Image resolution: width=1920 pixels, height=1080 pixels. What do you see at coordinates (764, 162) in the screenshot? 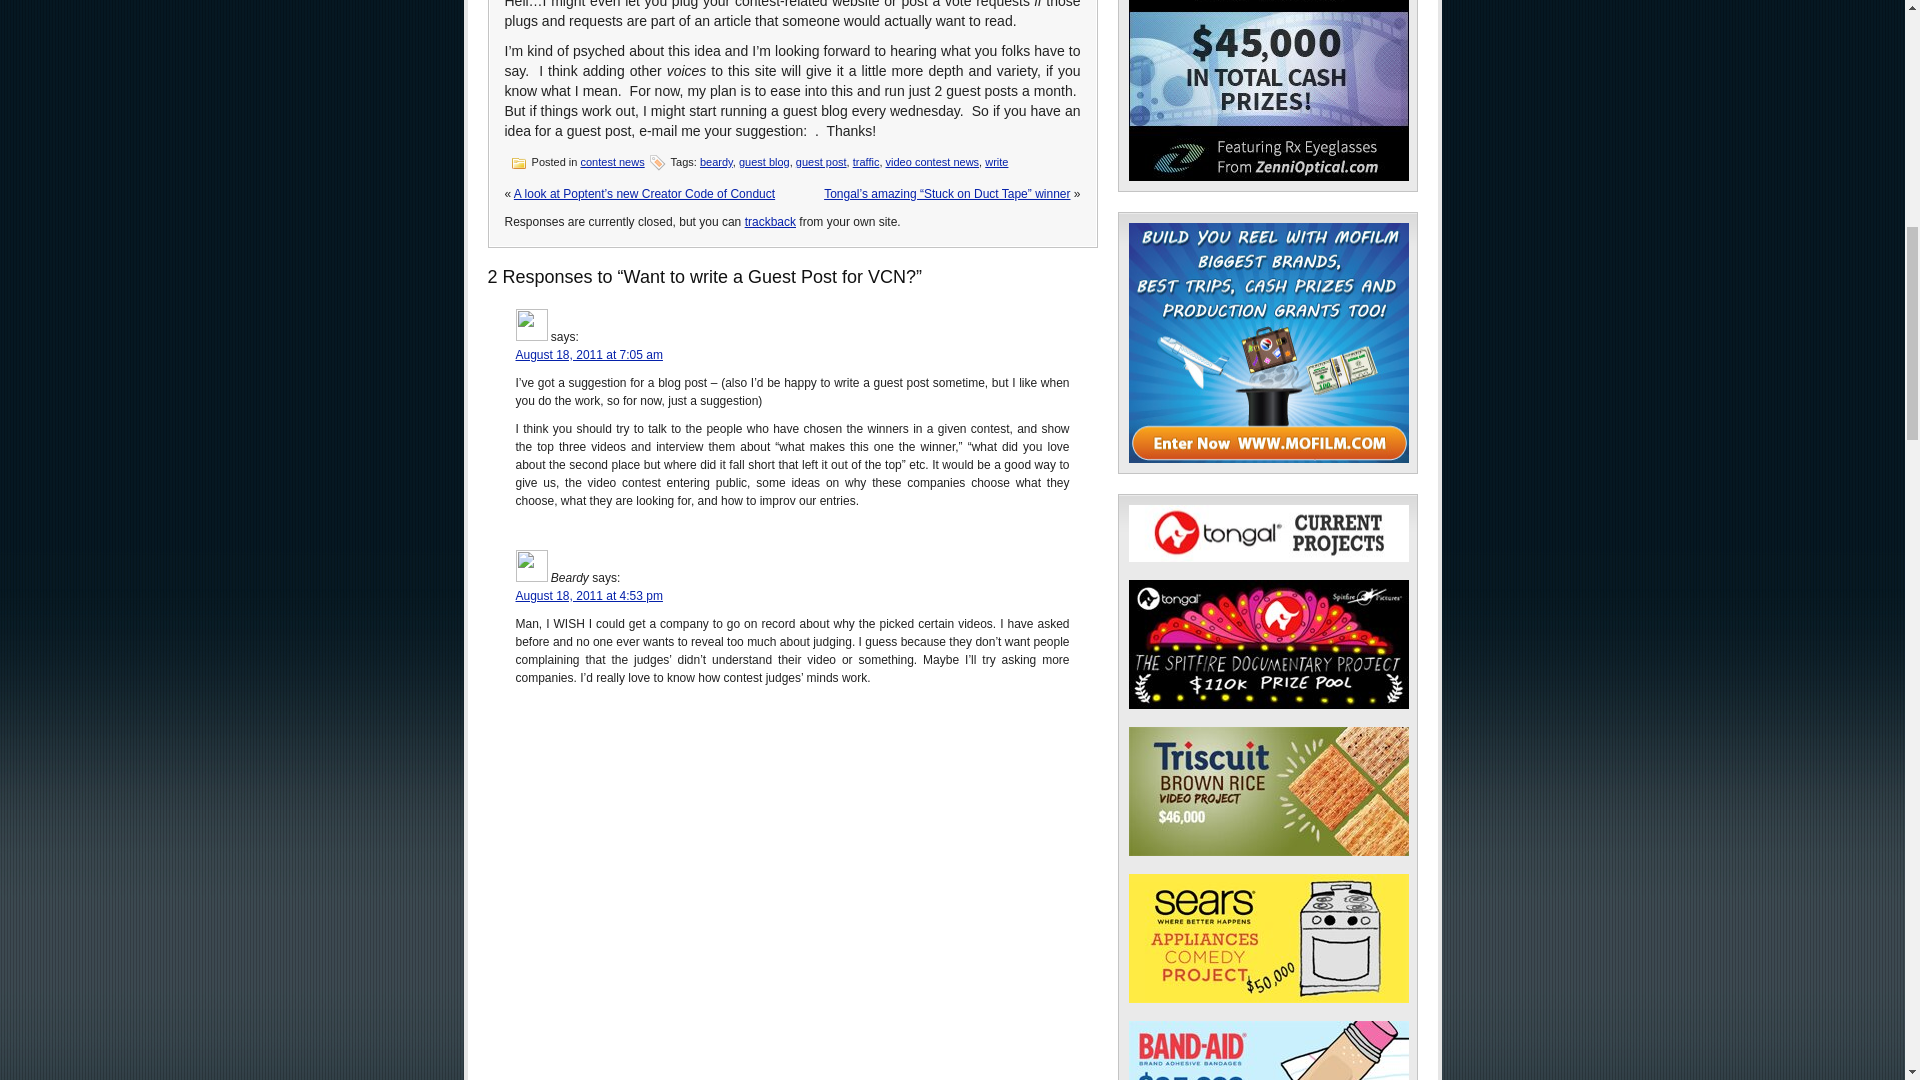
I see `guest blog` at bounding box center [764, 162].